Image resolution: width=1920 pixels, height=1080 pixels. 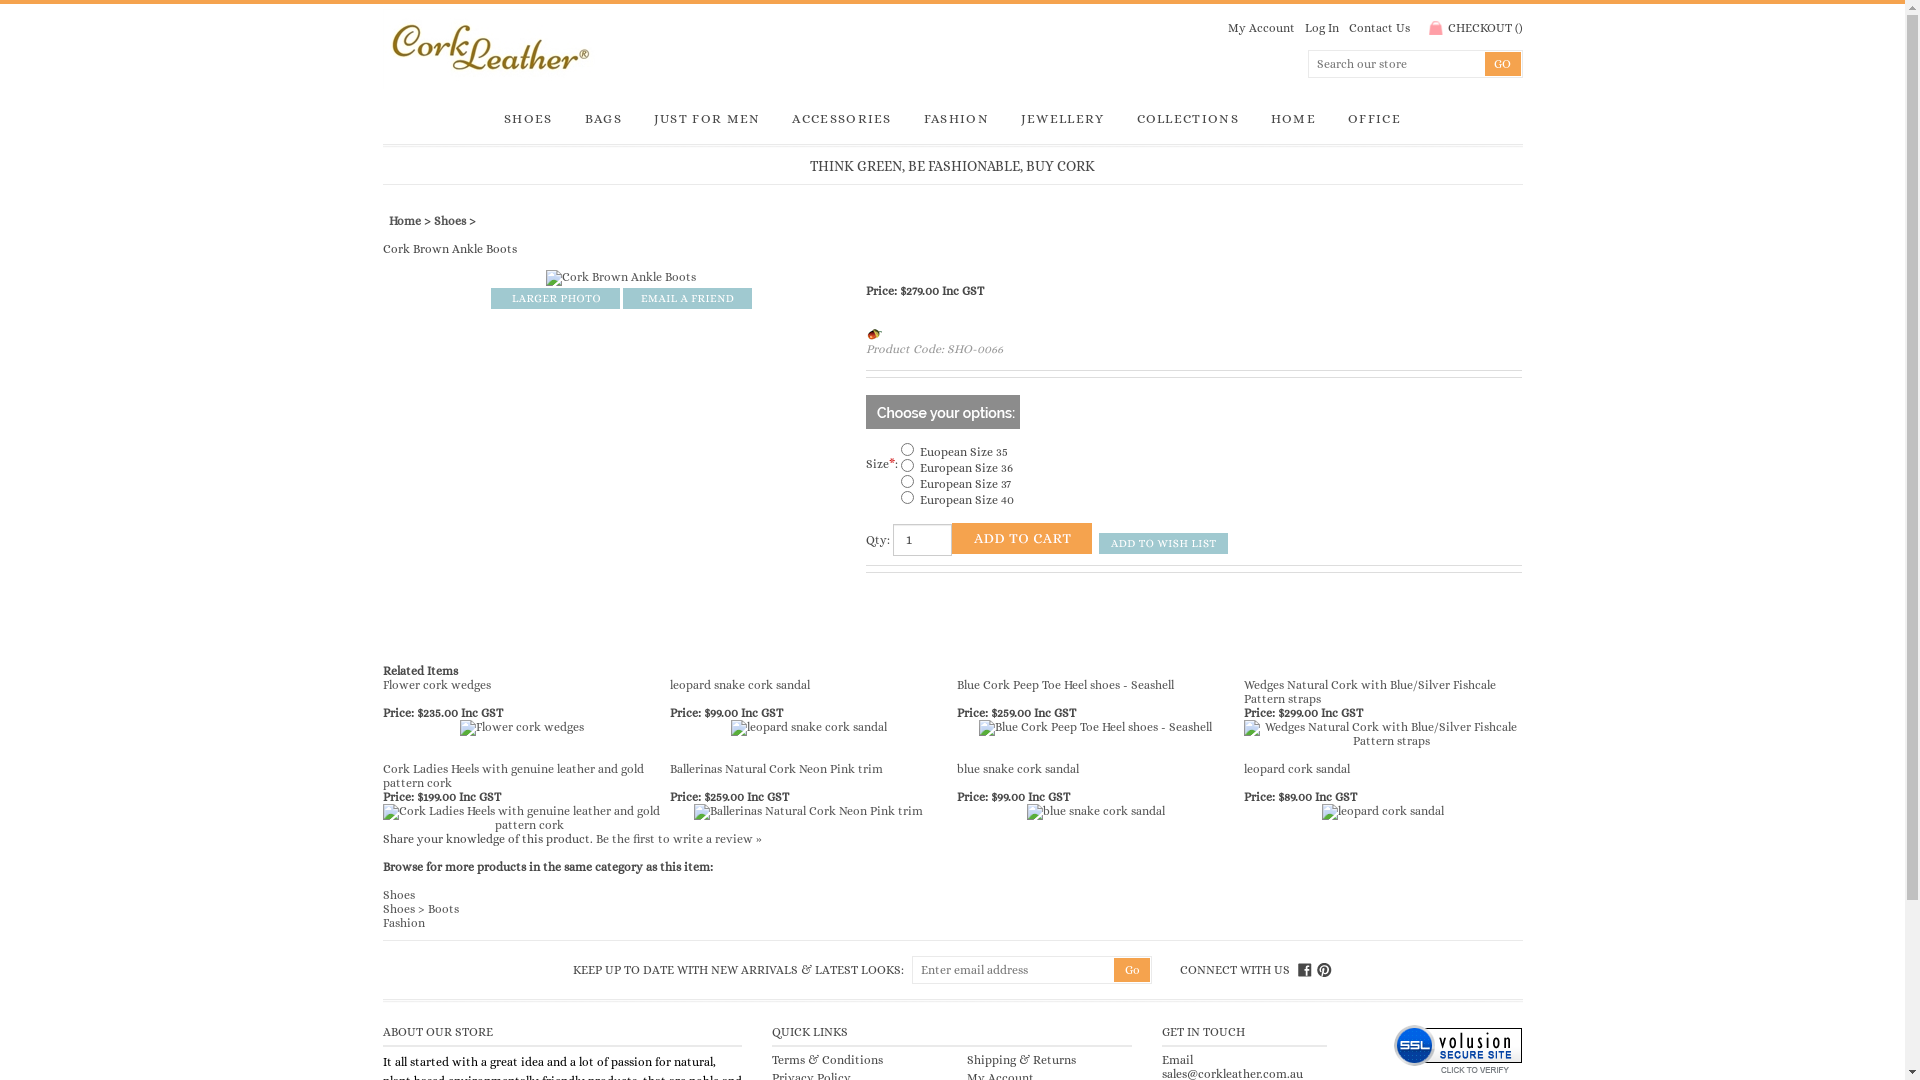 What do you see at coordinates (436, 685) in the screenshot?
I see `Flower cork wedges` at bounding box center [436, 685].